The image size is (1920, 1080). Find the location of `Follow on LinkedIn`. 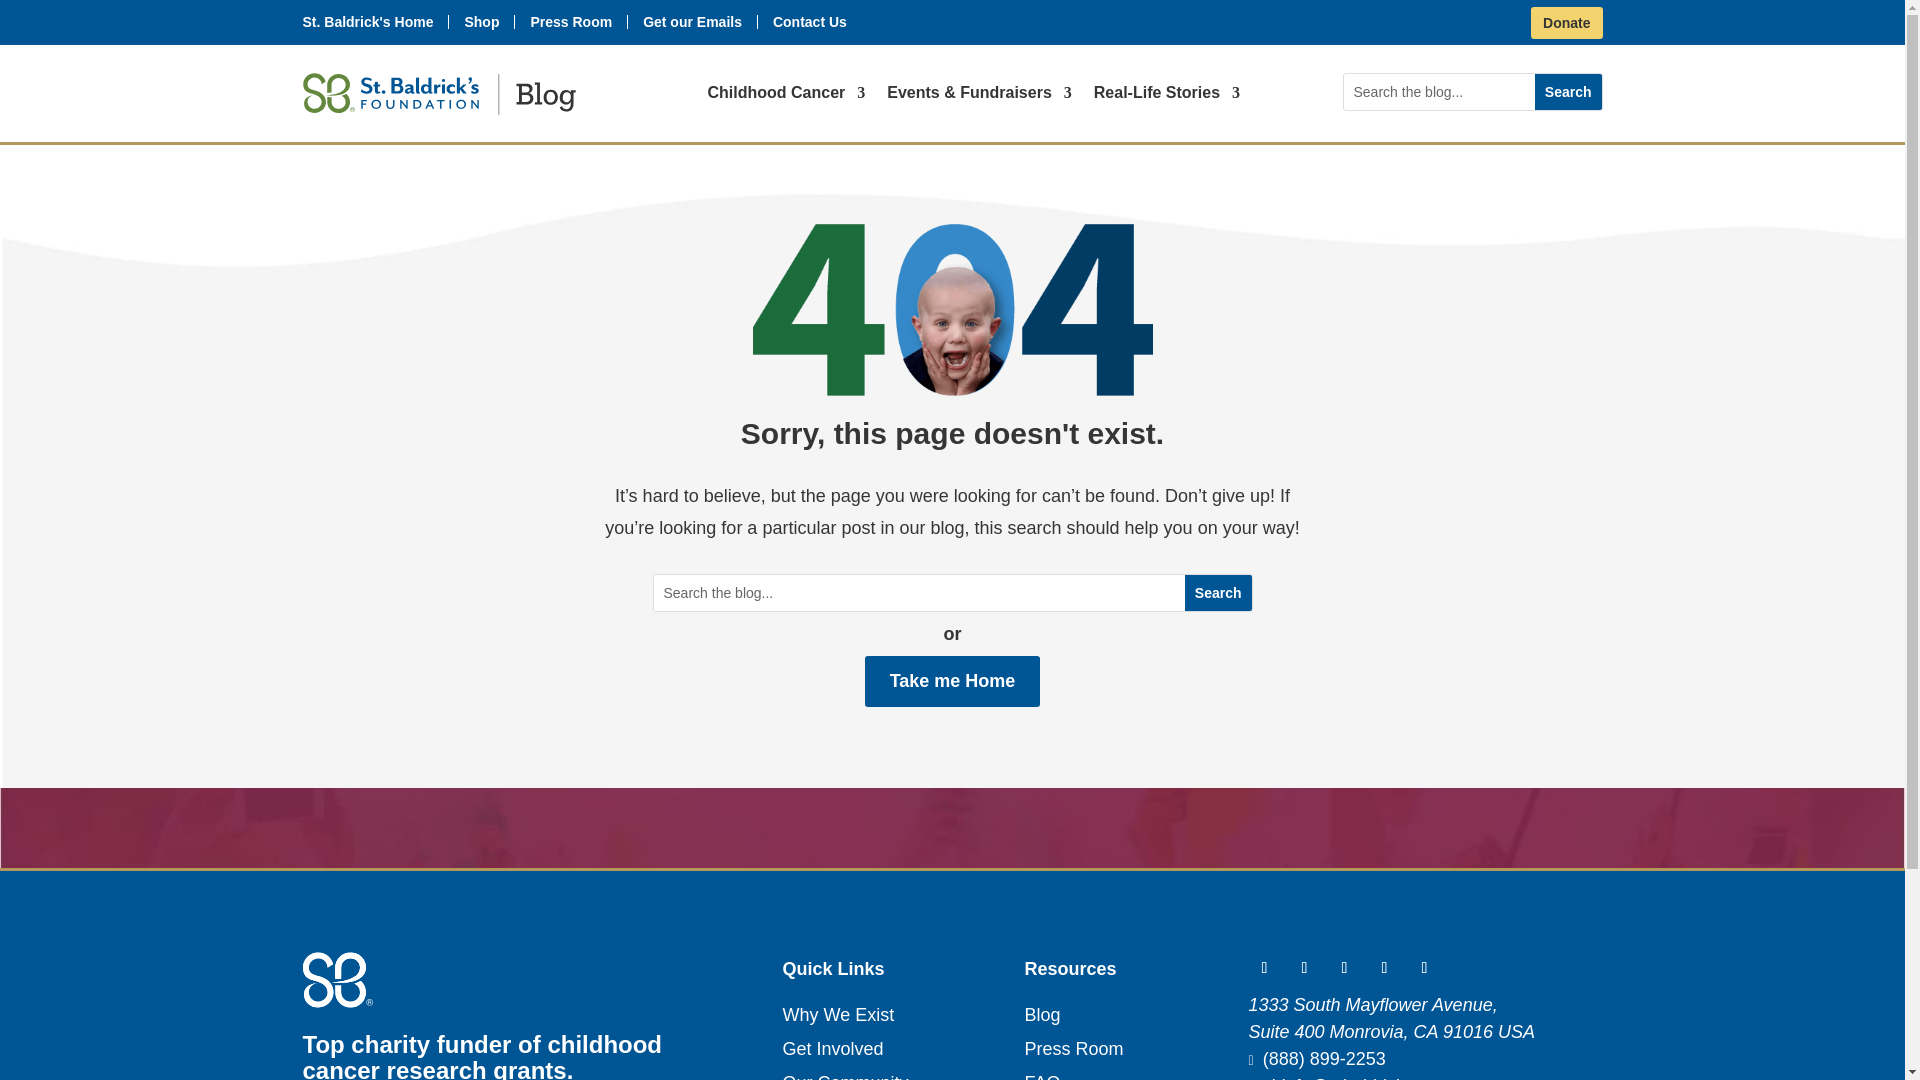

Follow on LinkedIn is located at coordinates (1344, 967).